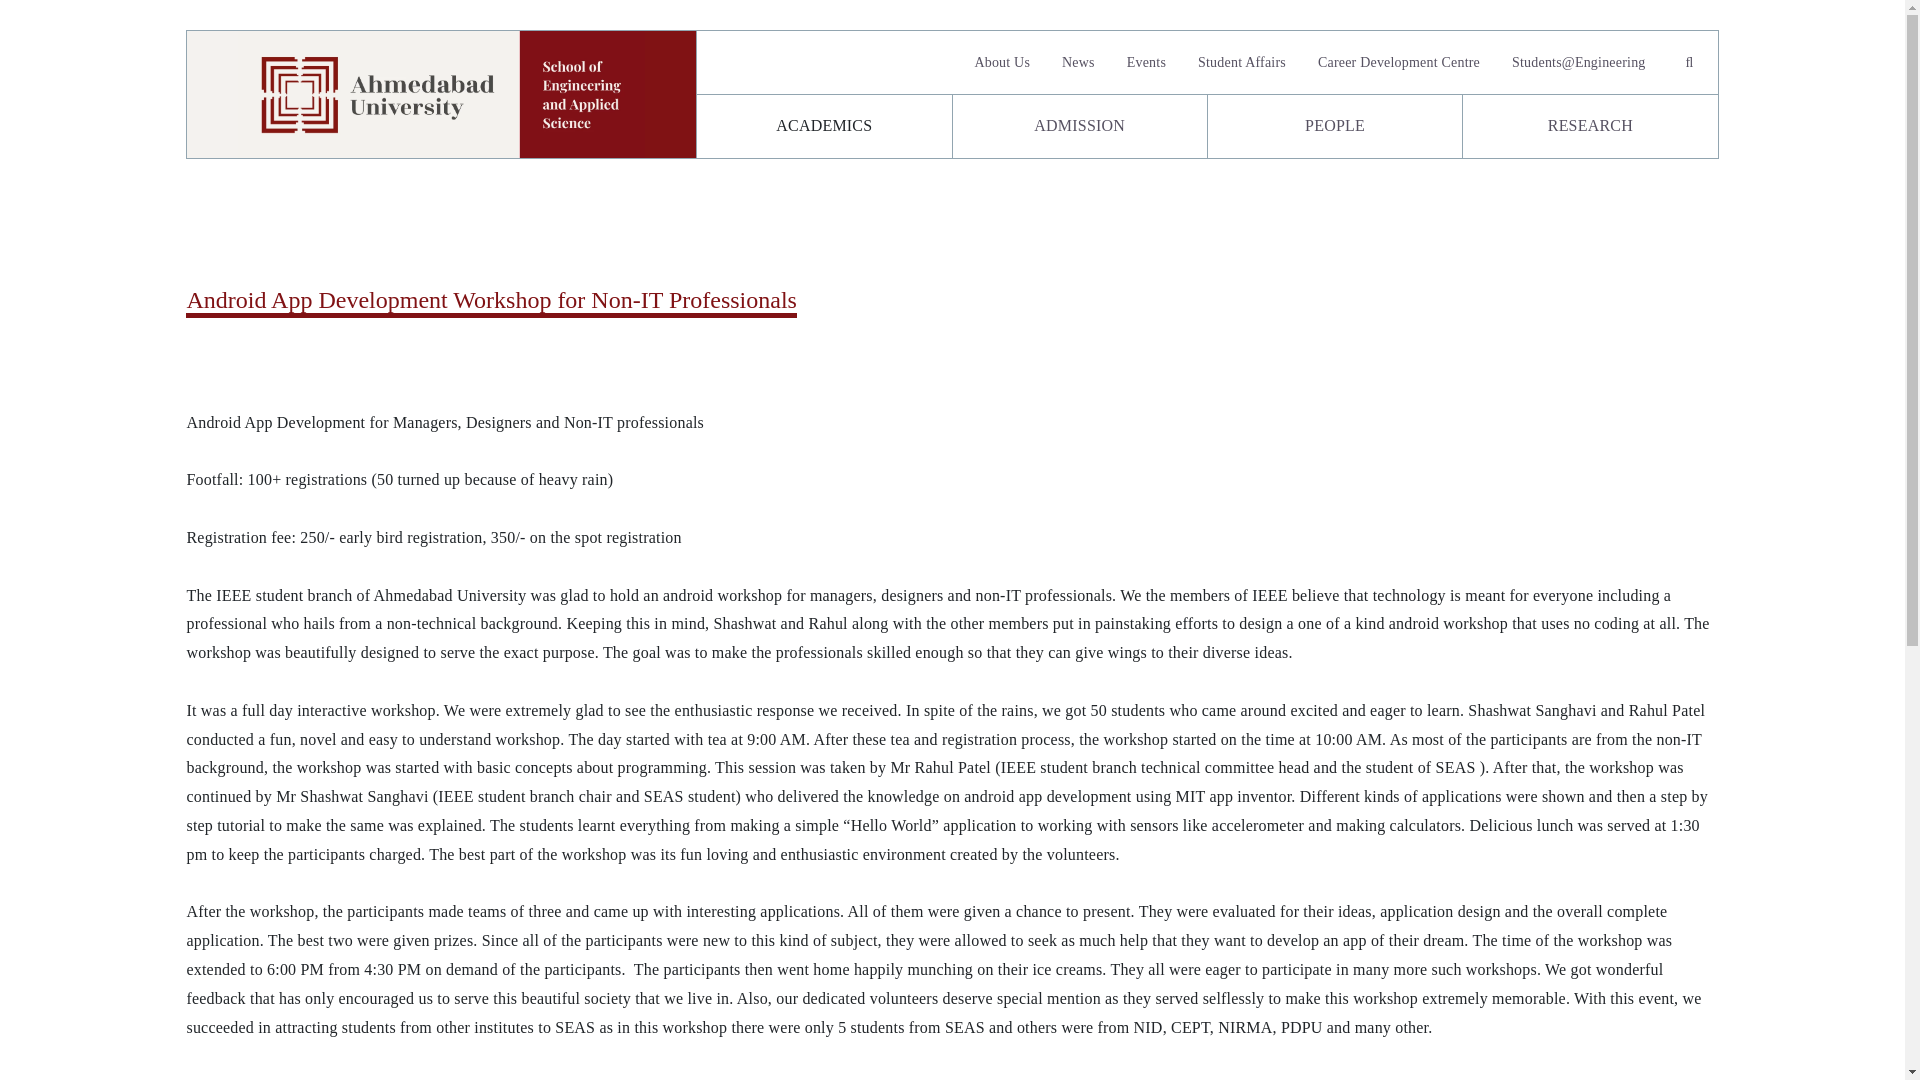  What do you see at coordinates (1002, 62) in the screenshot?
I see `About Us` at bounding box center [1002, 62].